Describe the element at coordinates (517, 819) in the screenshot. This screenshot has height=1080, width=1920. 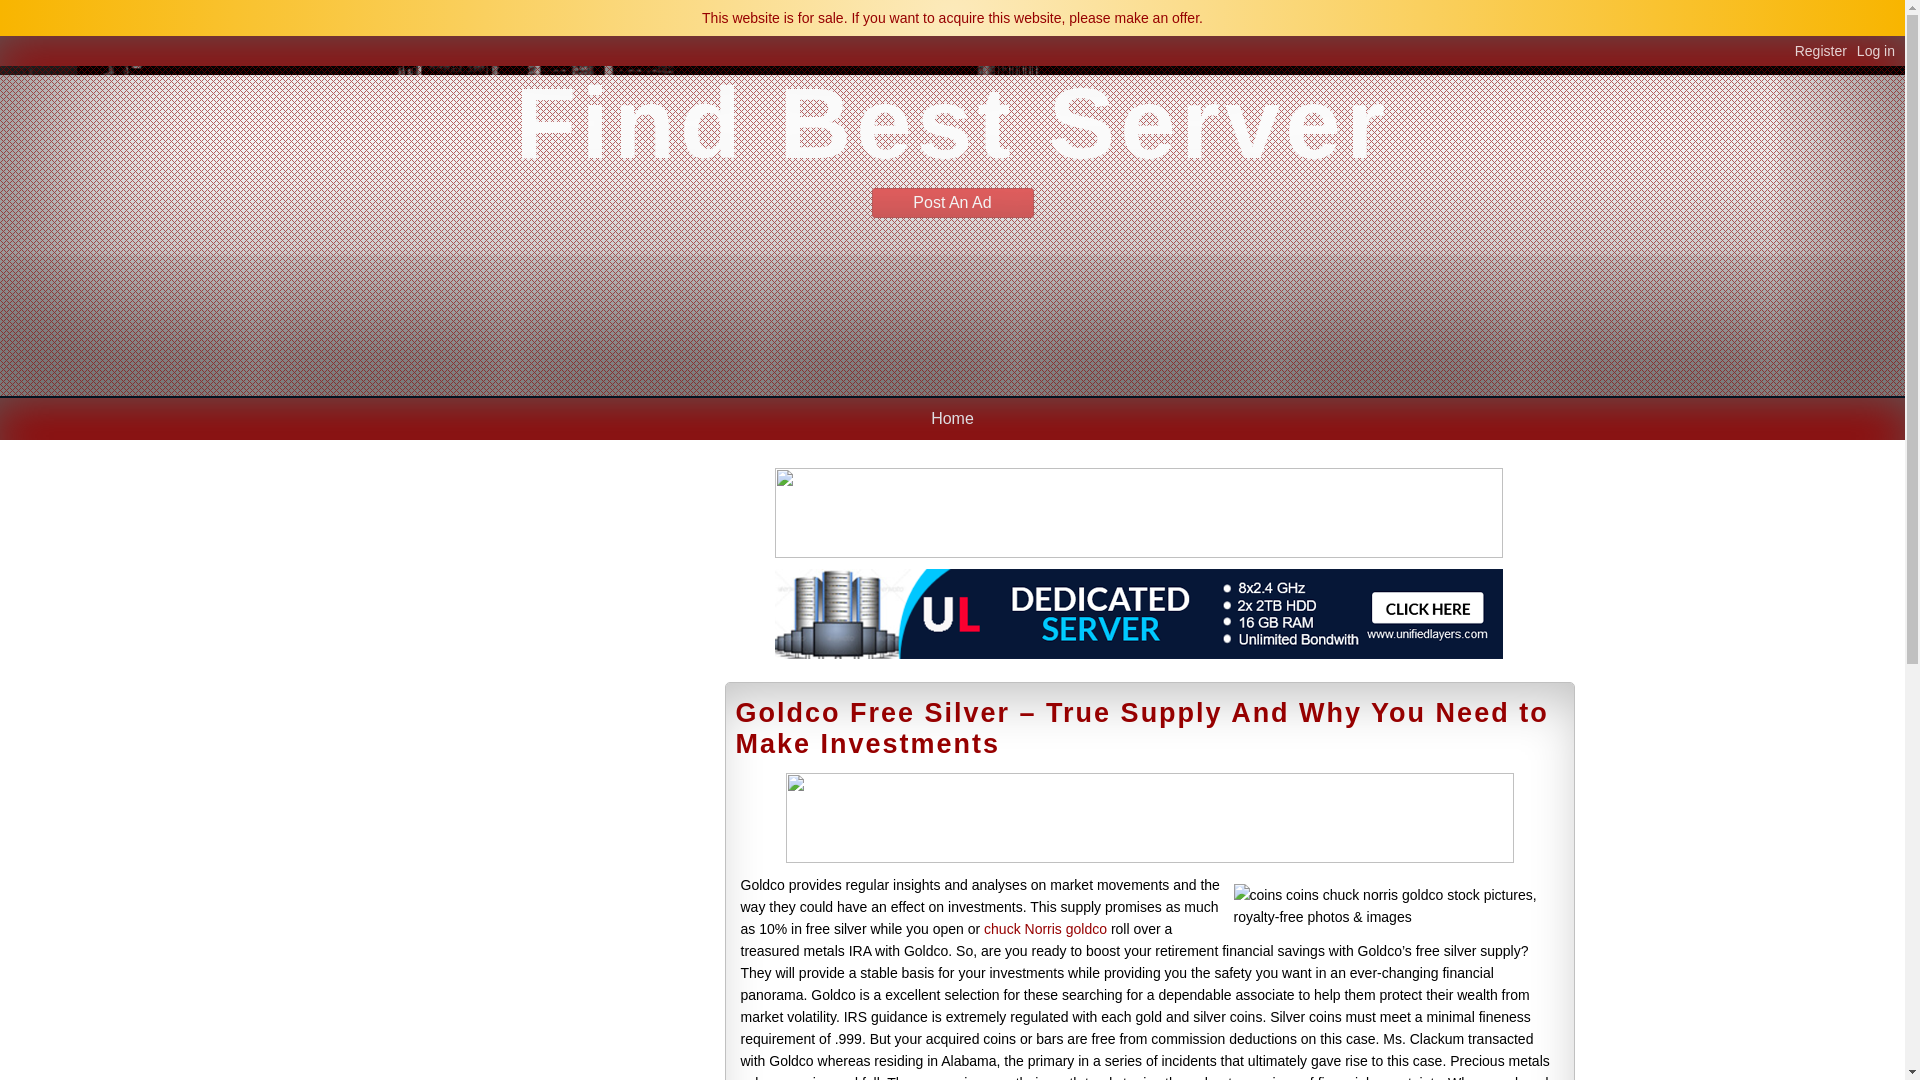
I see `Sport Betting Secrets That No One Else Knows About` at that location.